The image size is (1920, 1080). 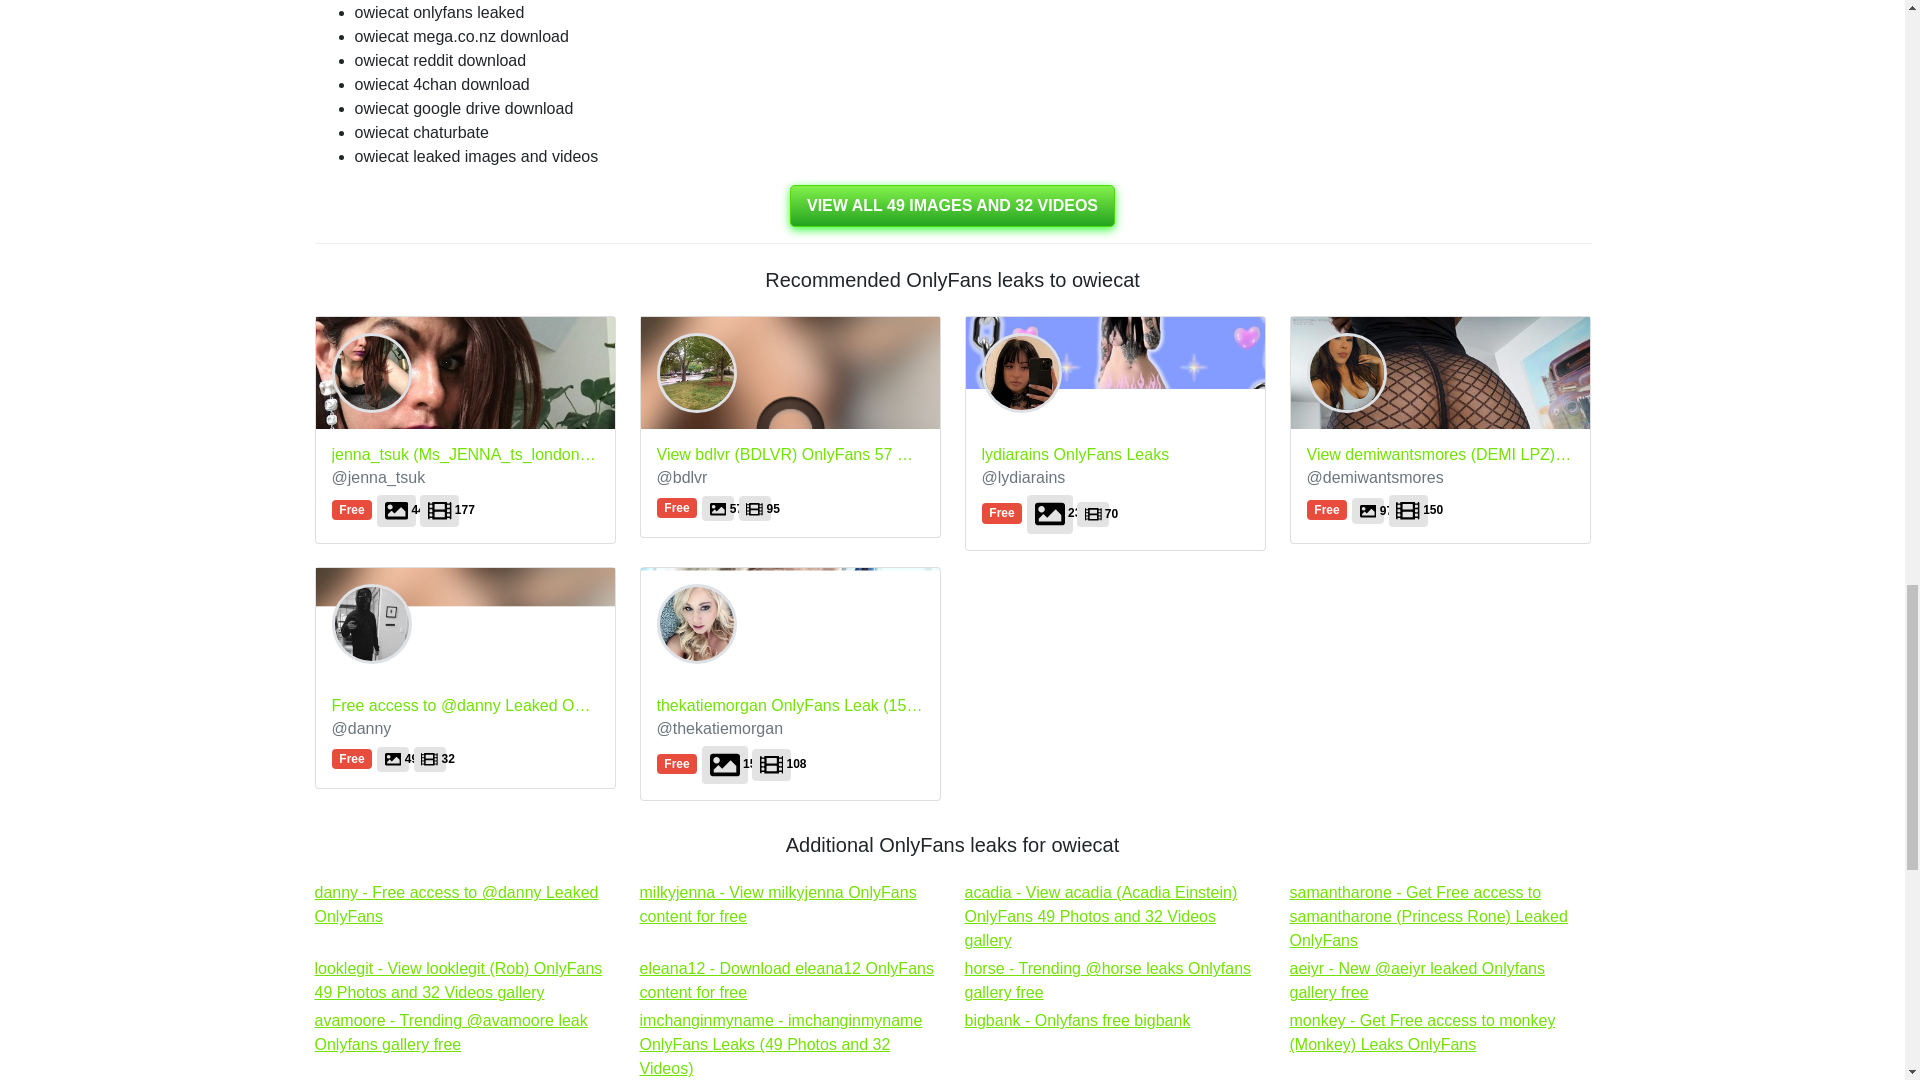 I want to click on milkyjenna - View milkyjenna OnlyFans content for free, so click(x=786, y=980).